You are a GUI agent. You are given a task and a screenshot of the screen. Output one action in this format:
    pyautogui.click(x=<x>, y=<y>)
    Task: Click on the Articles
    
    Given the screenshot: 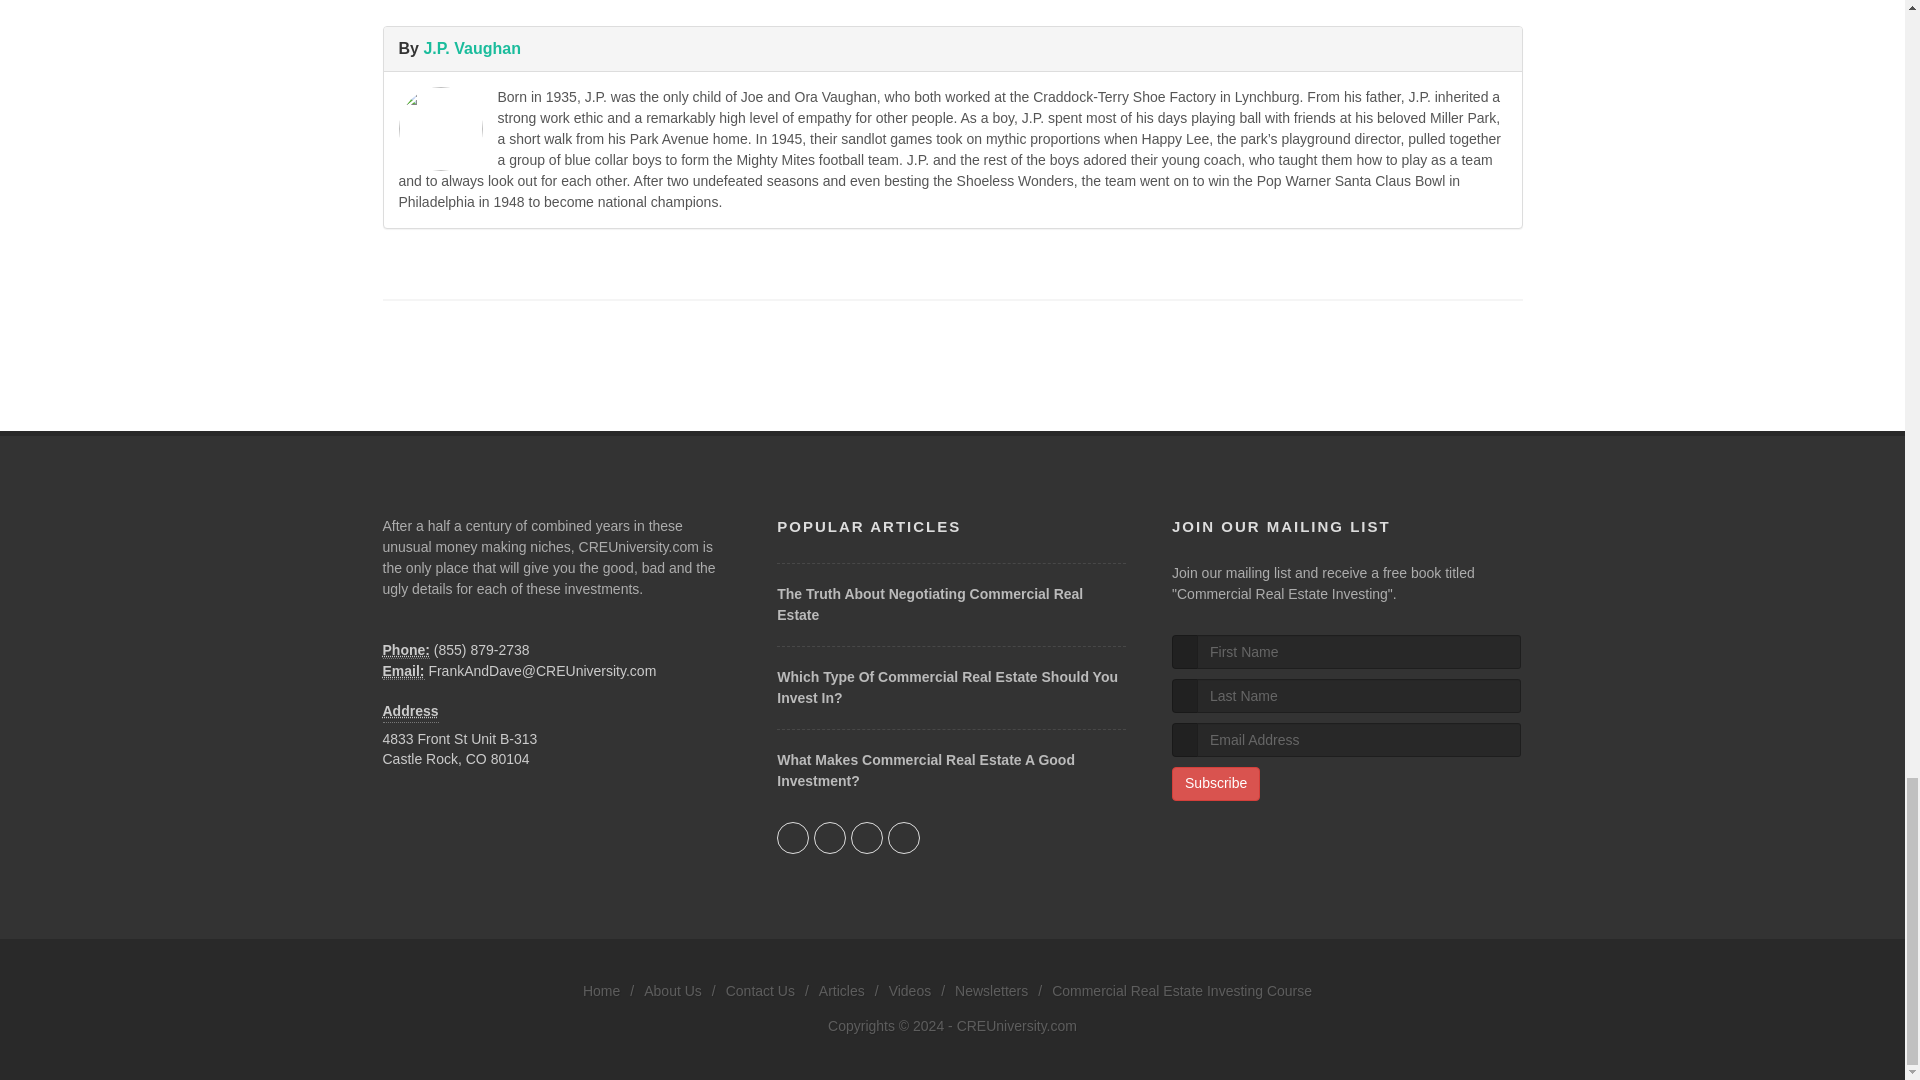 What is the action you would take?
    pyautogui.click(x=842, y=991)
    